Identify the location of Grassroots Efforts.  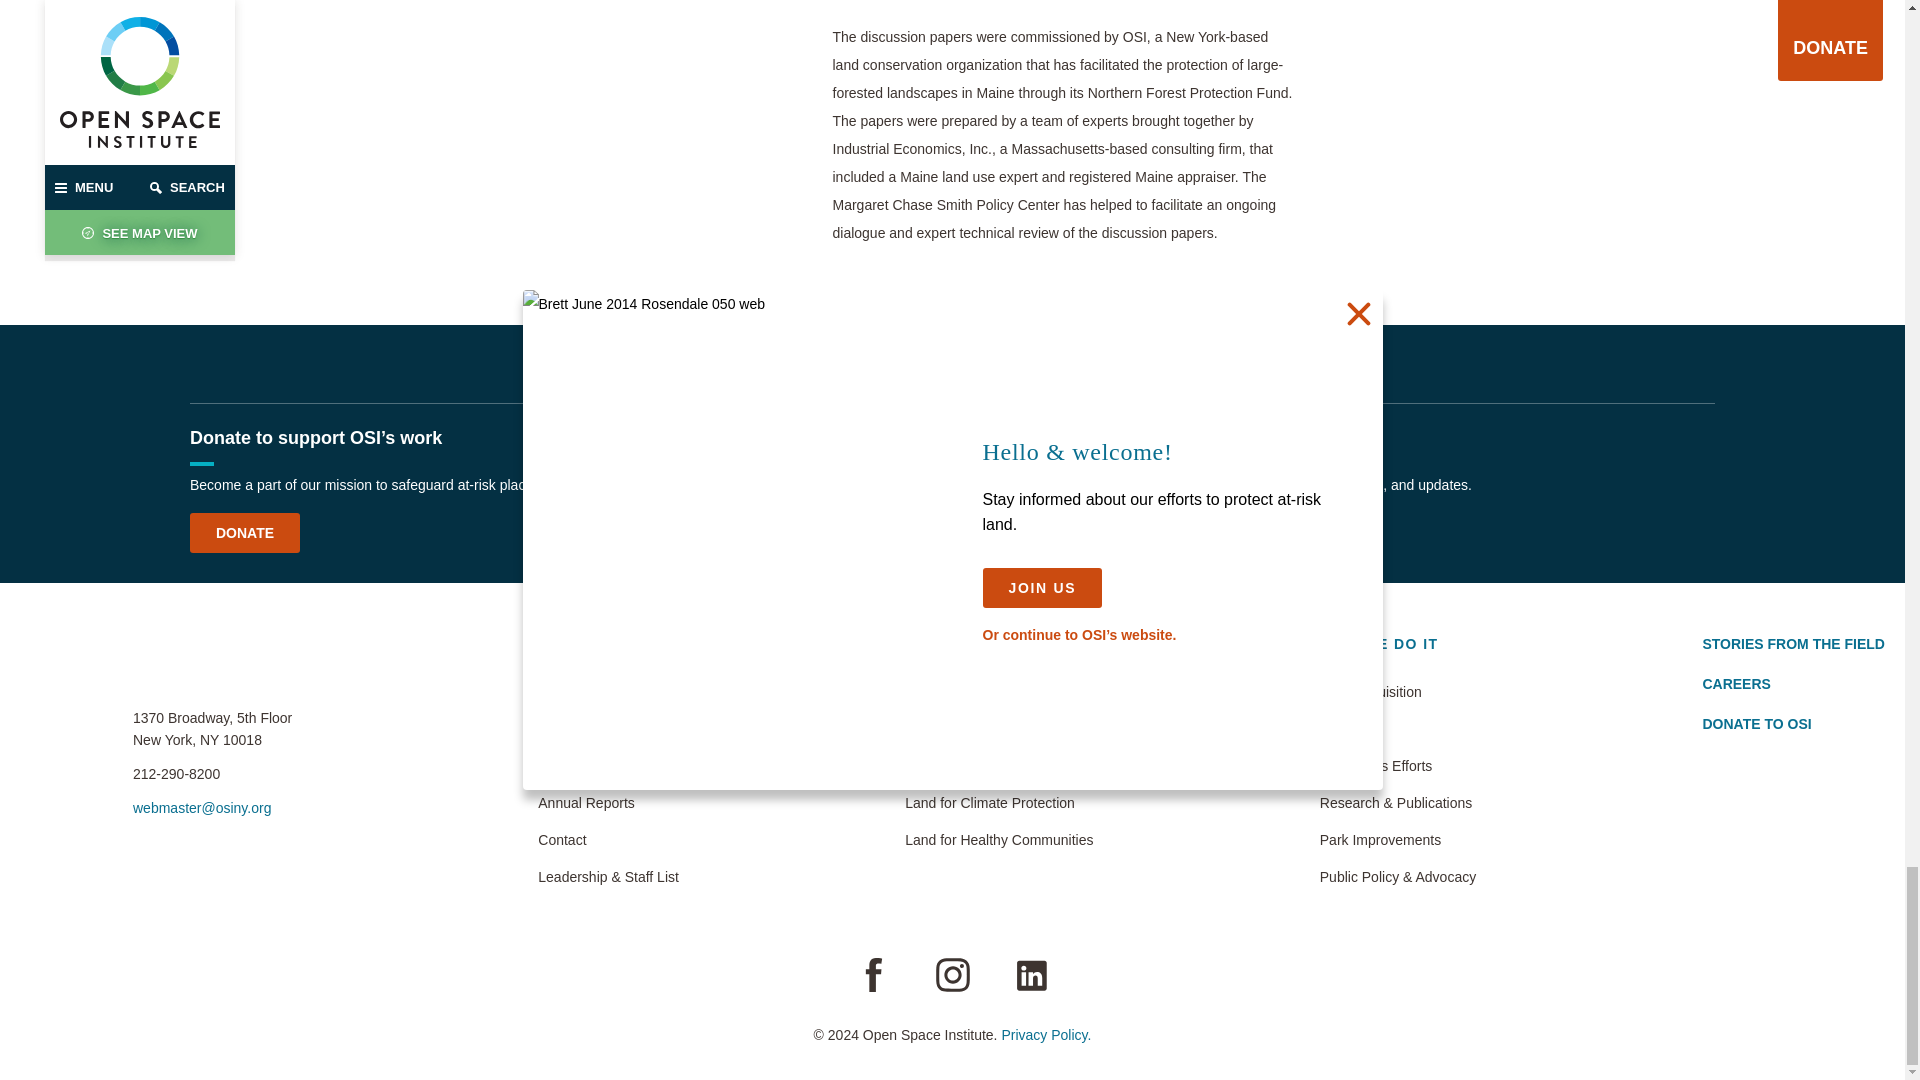
(1398, 765).